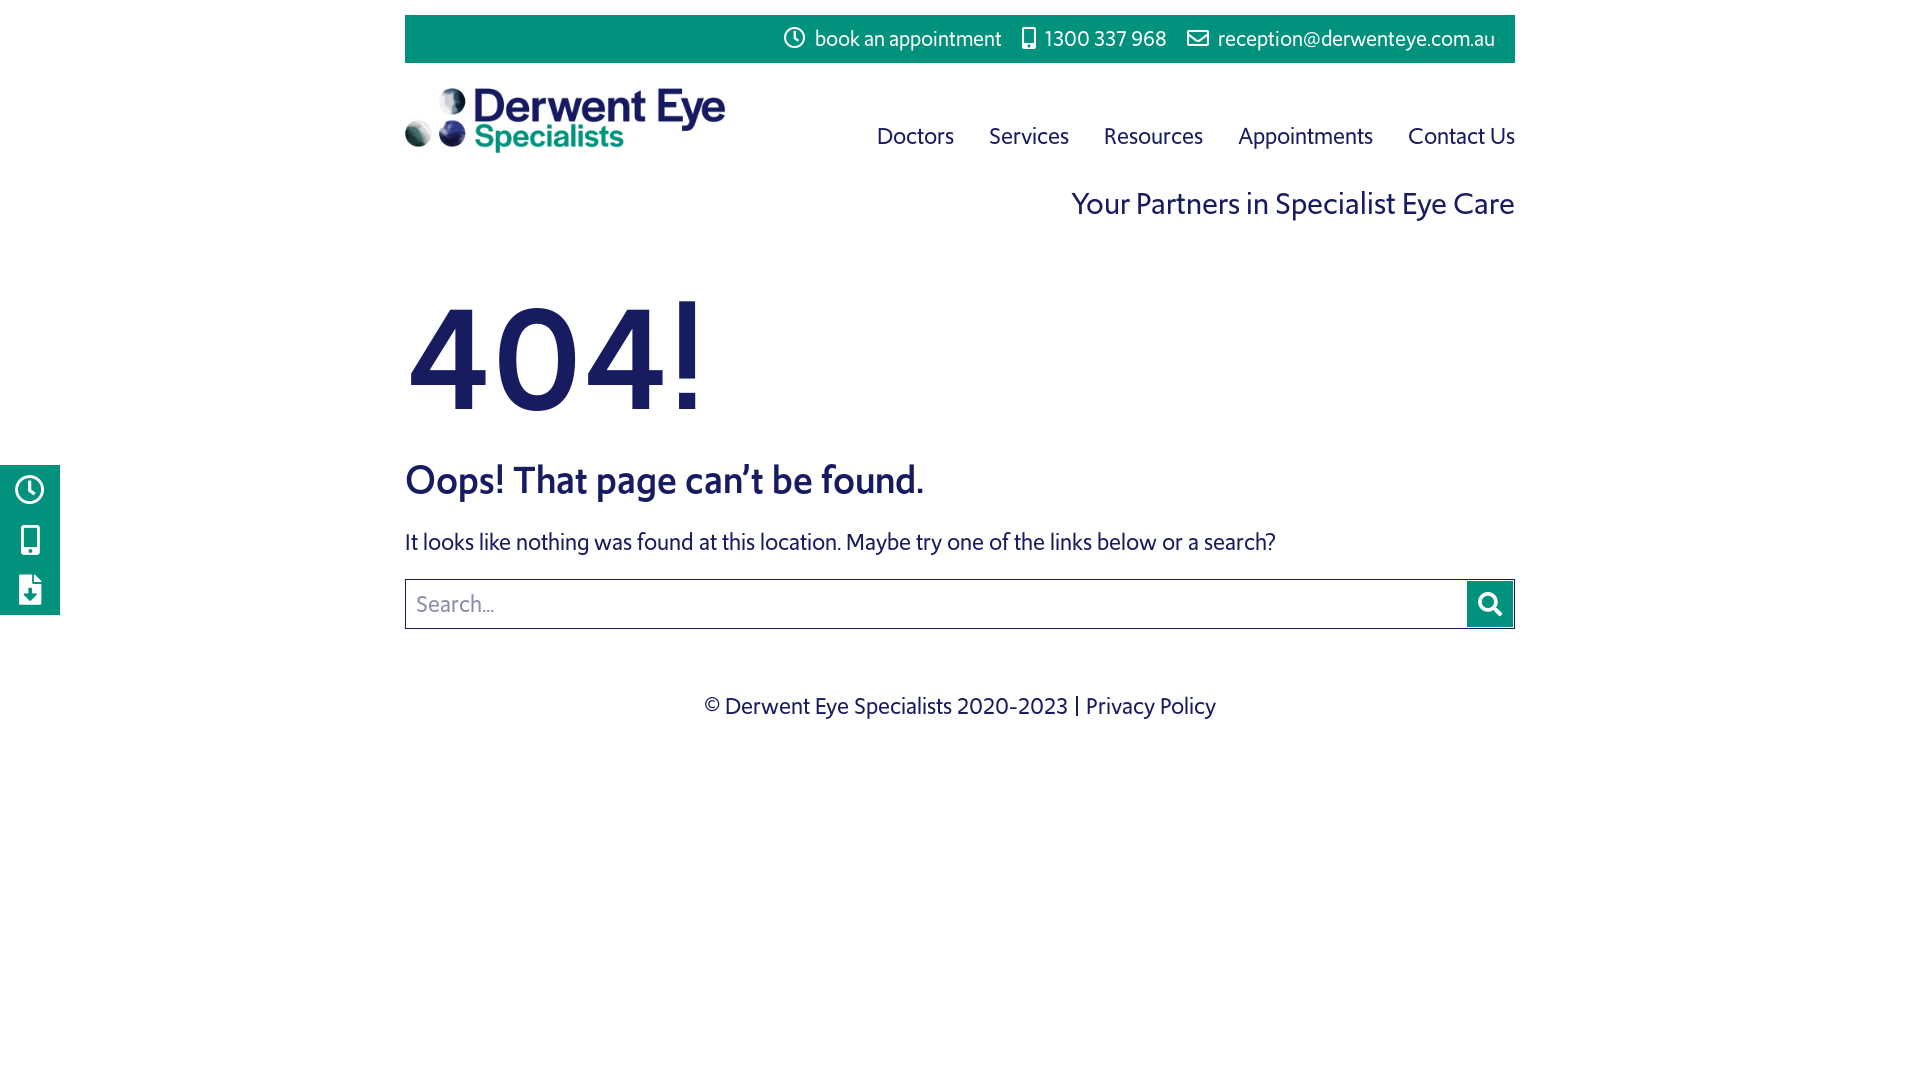 The image size is (1920, 1080). What do you see at coordinates (1154, 136) in the screenshot?
I see `Resources` at bounding box center [1154, 136].